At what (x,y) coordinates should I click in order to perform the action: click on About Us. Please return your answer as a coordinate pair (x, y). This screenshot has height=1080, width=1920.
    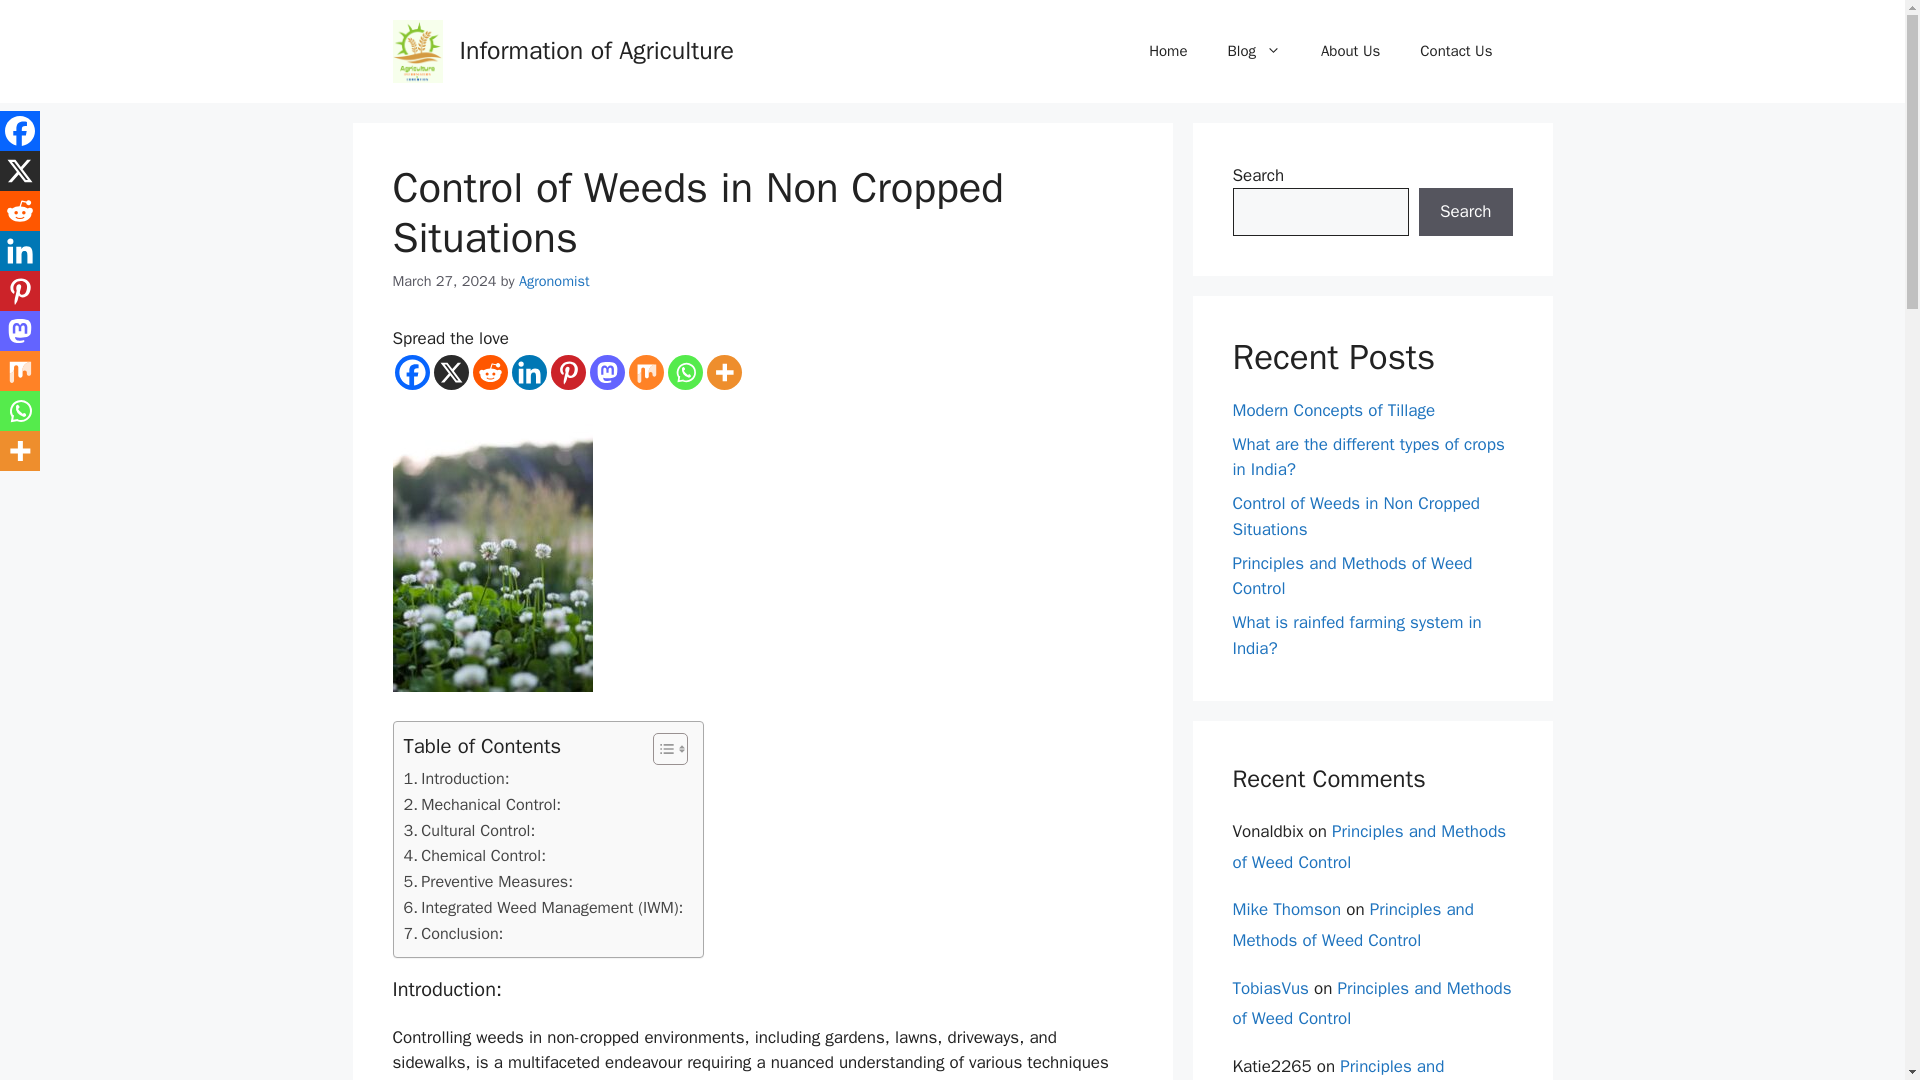
    Looking at the image, I should click on (1350, 50).